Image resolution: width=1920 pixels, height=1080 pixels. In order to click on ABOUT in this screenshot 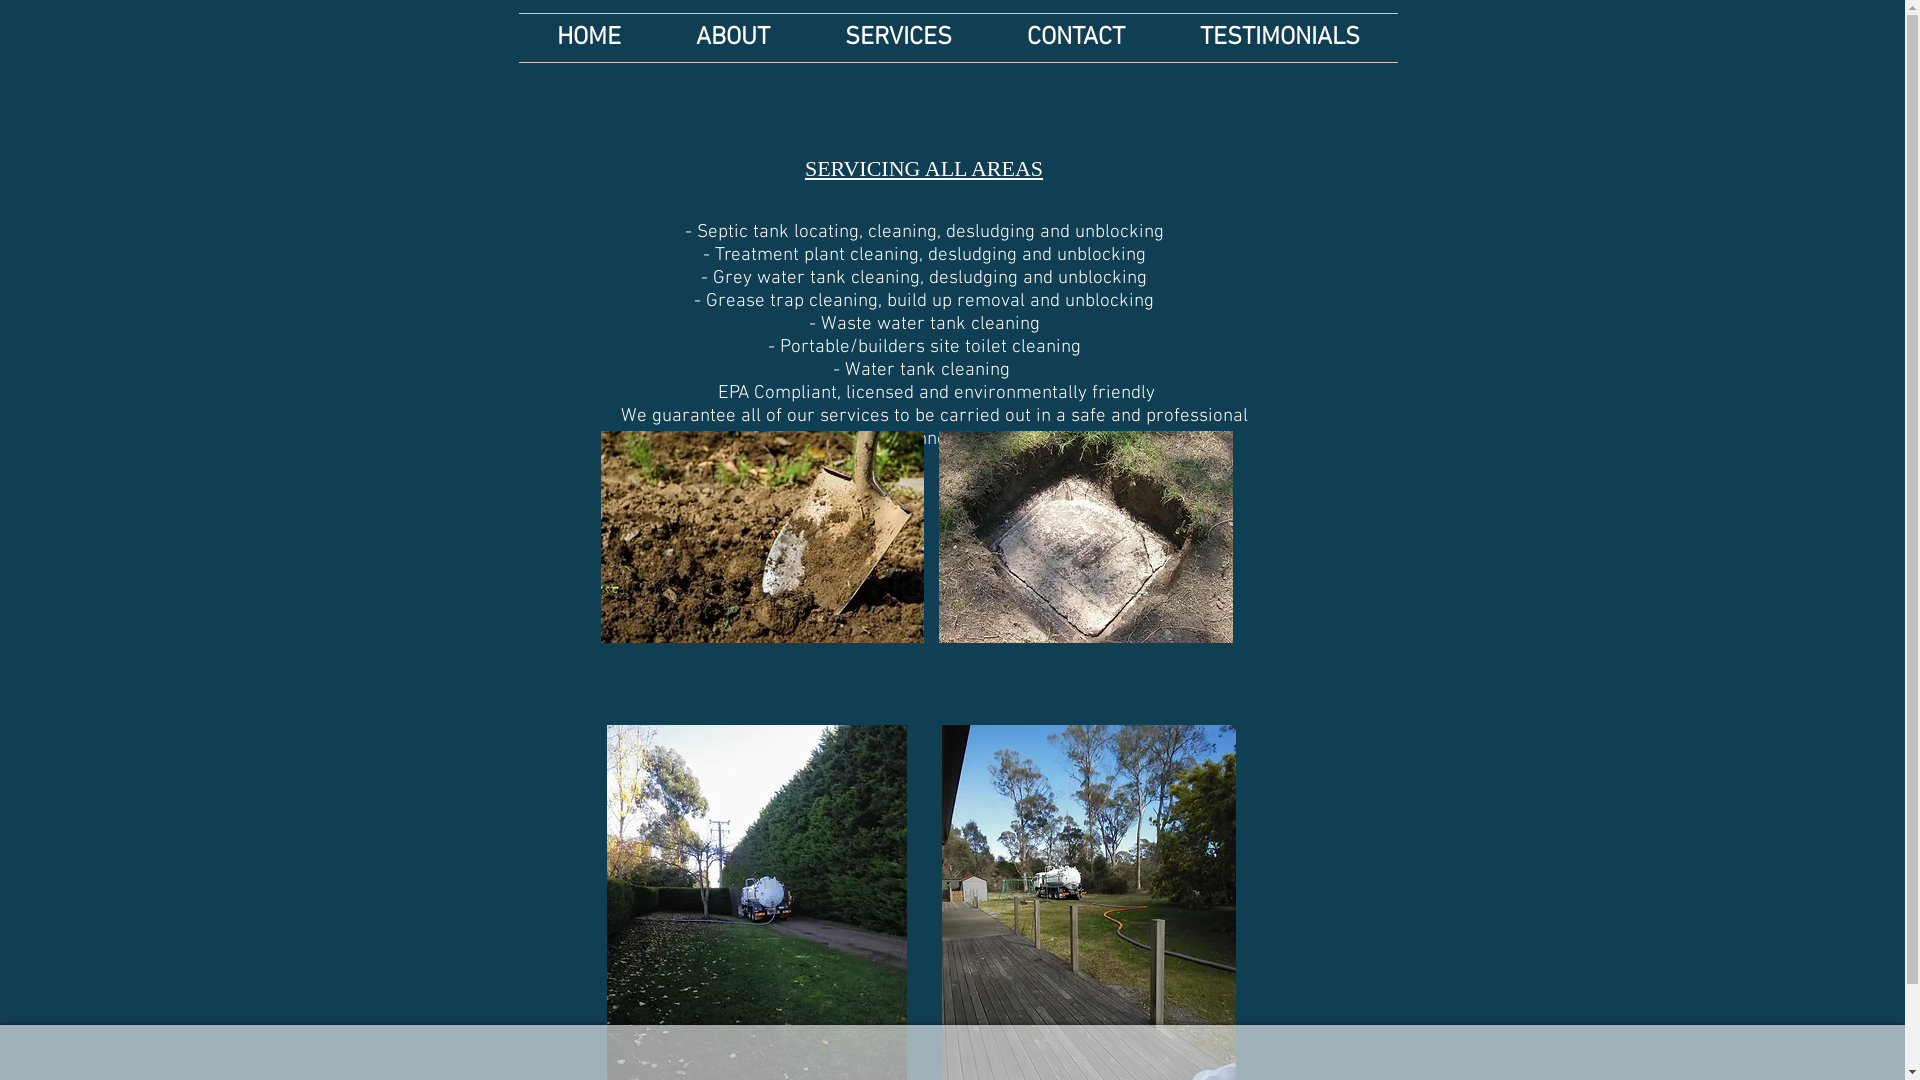, I will do `click(732, 38)`.